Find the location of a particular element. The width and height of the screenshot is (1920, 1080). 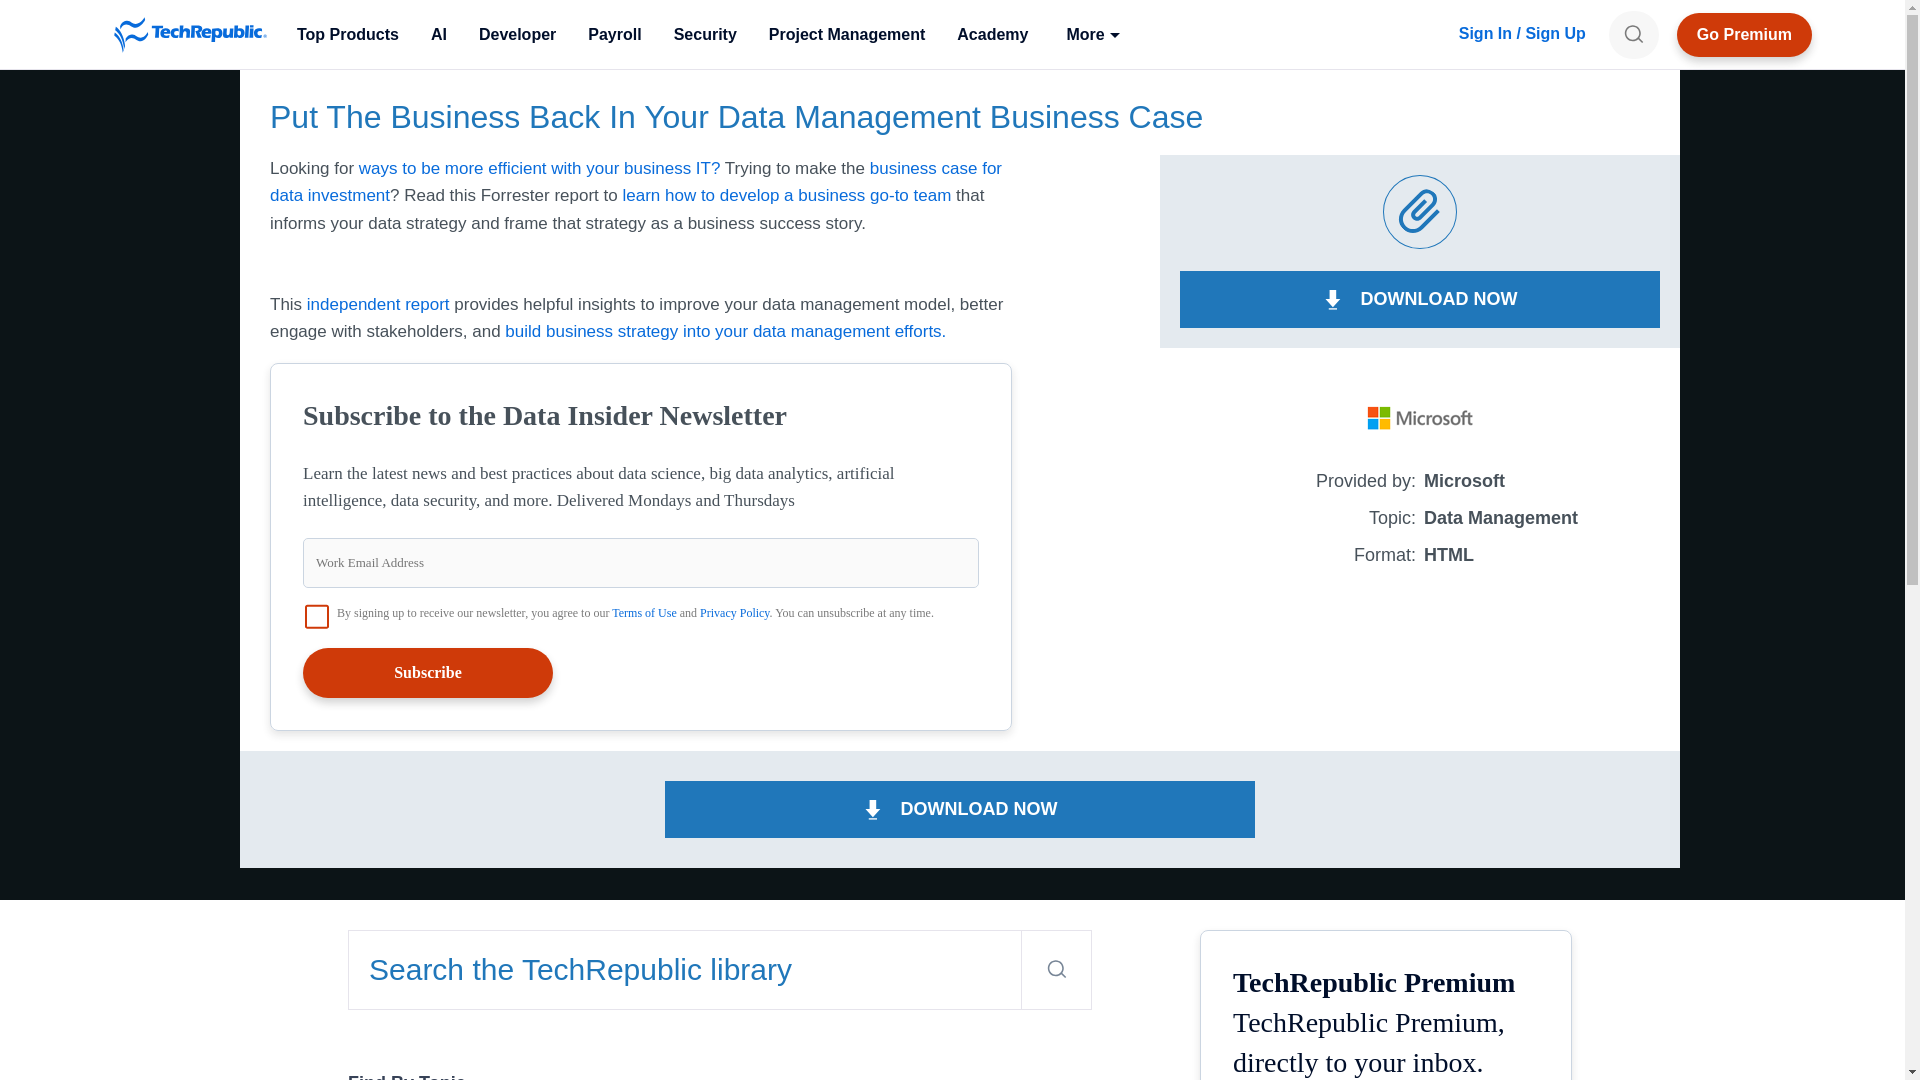

Go Premium is located at coordinates (1744, 34).